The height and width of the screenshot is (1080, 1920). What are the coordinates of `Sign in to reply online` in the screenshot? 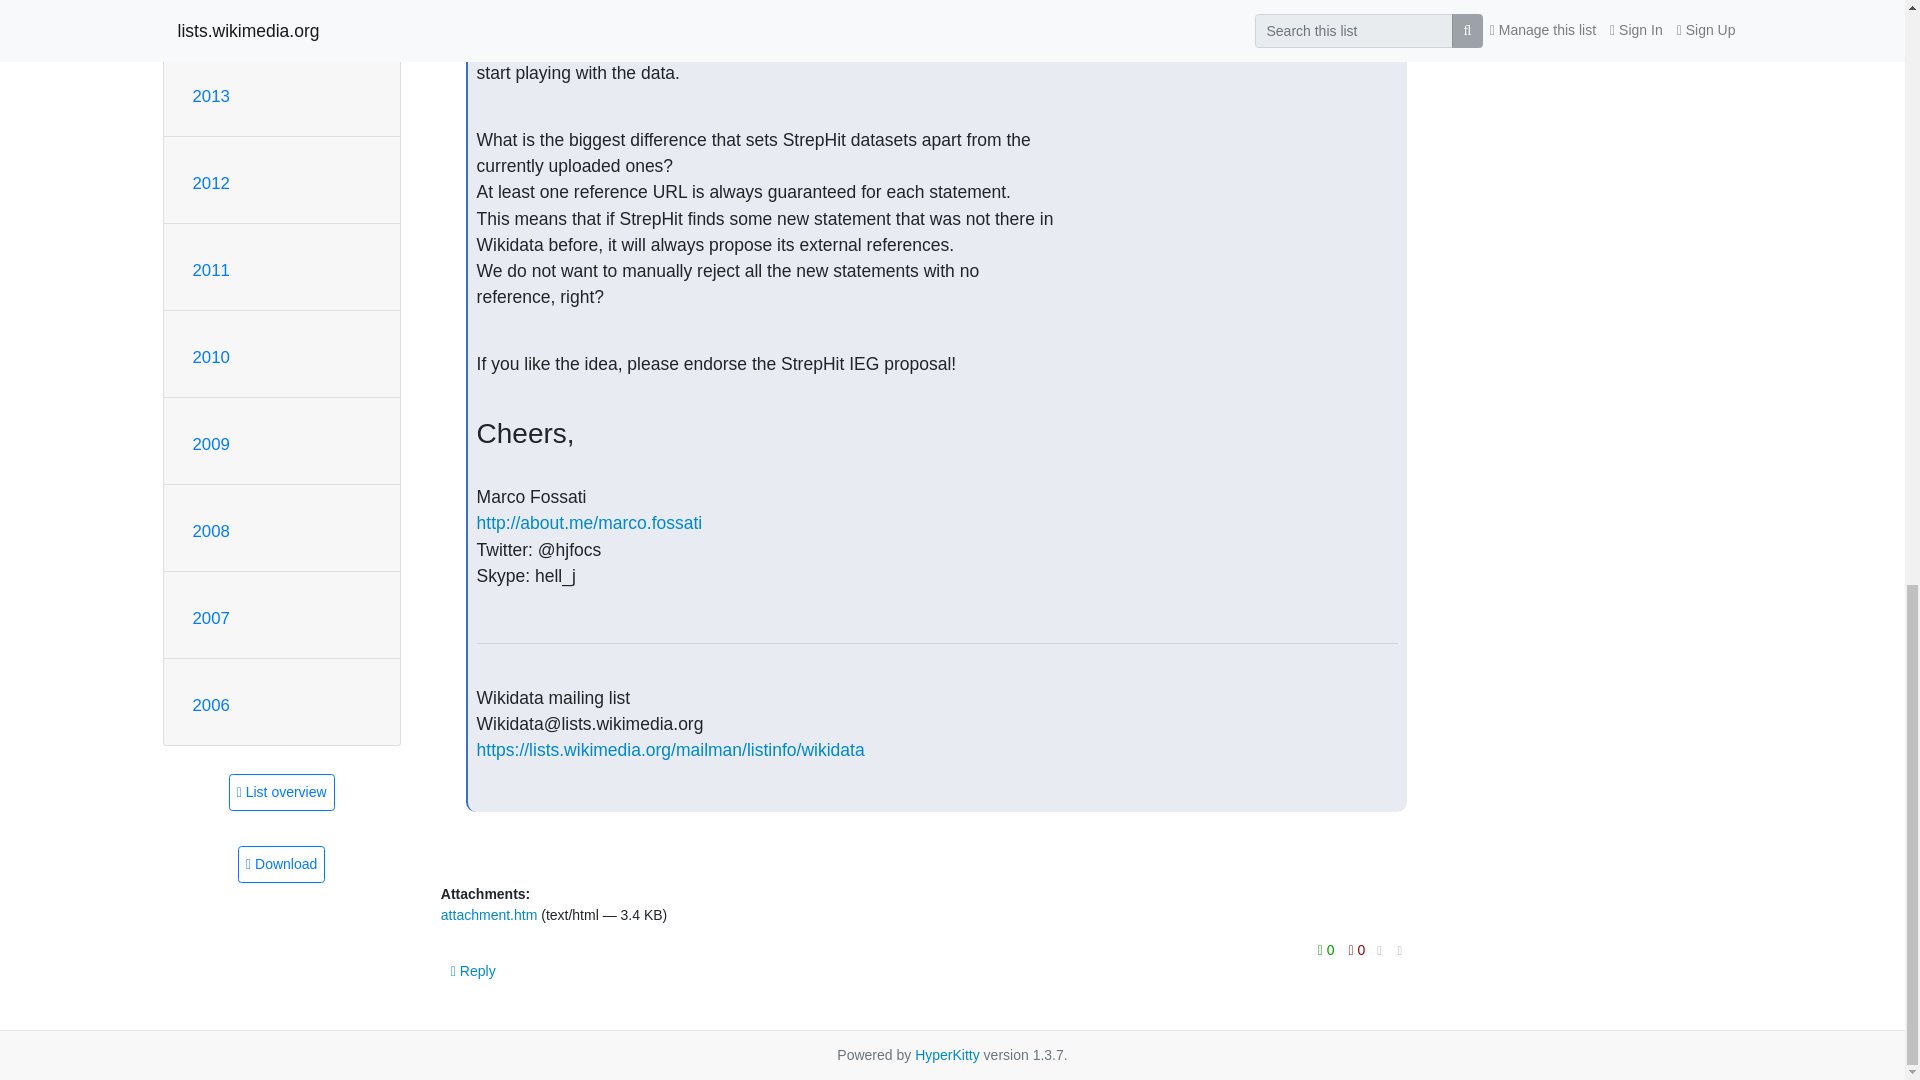 It's located at (474, 970).